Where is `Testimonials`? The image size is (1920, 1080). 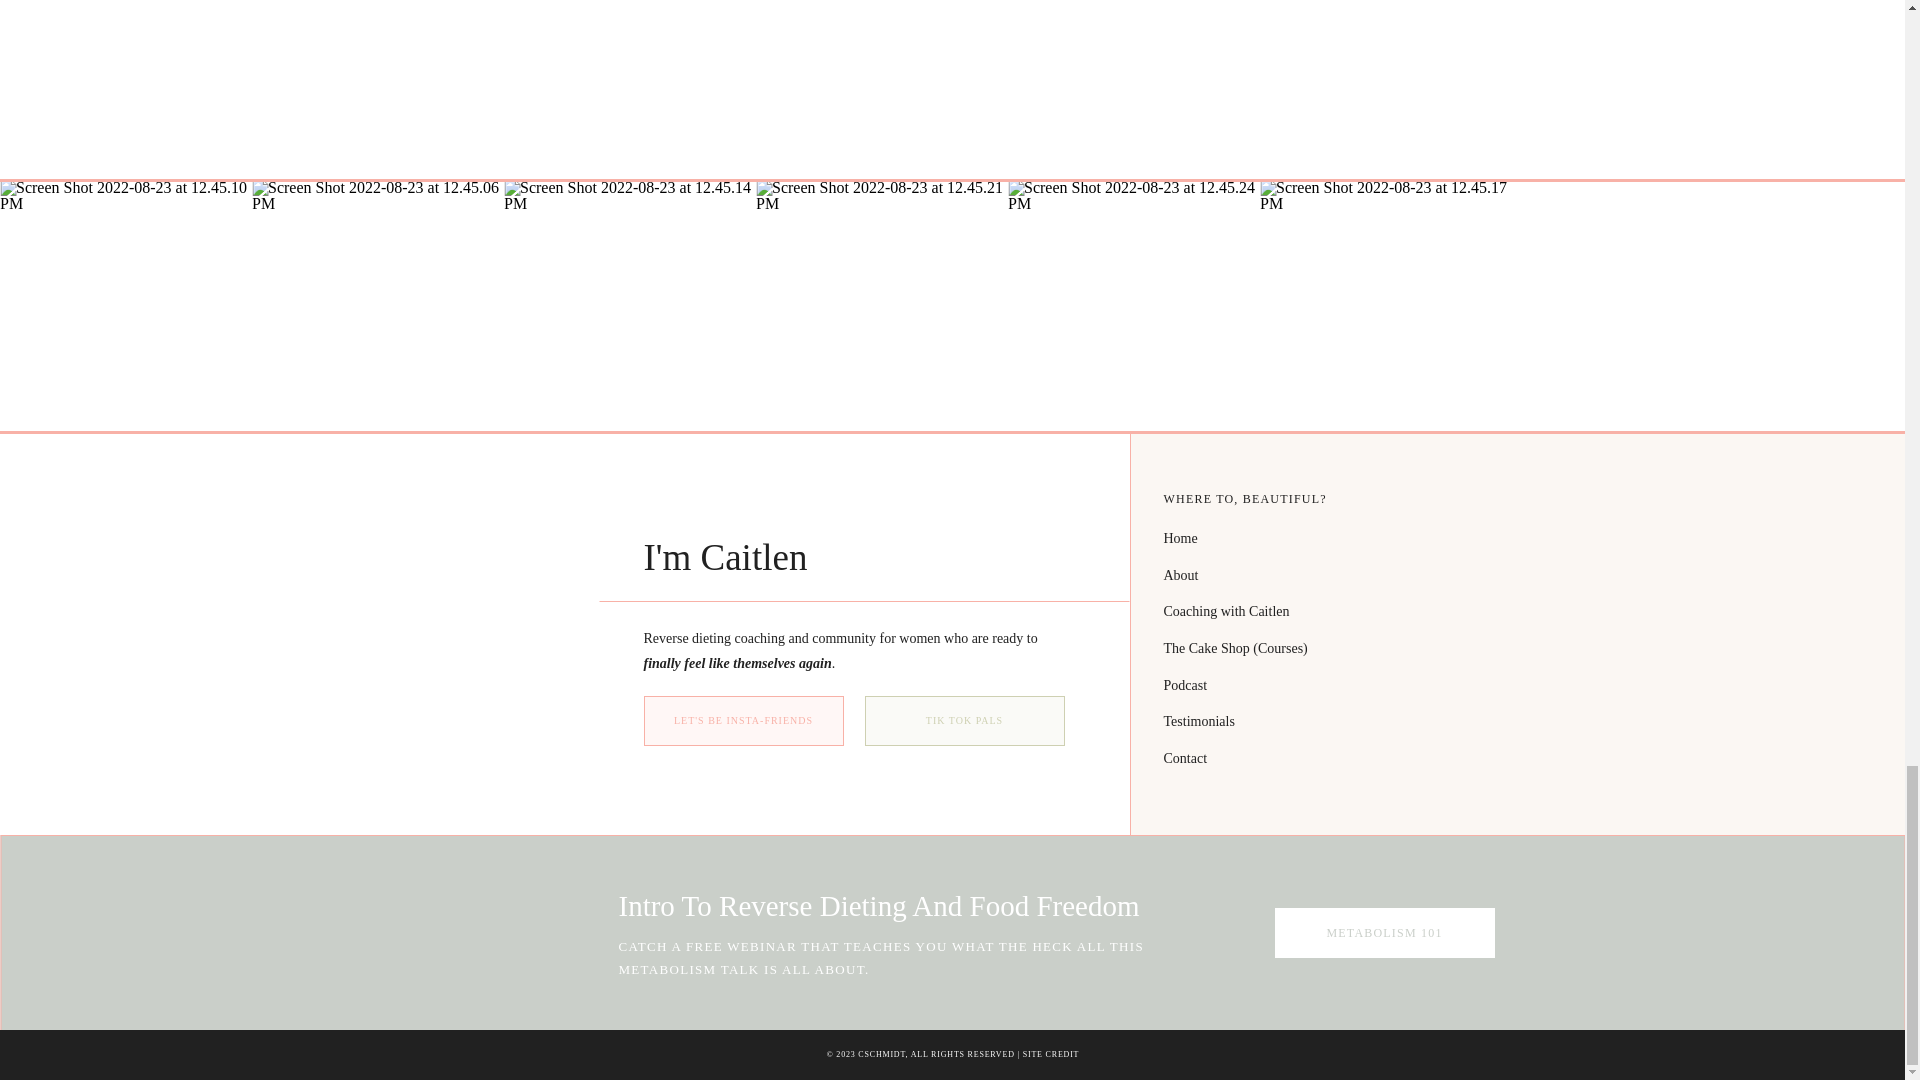 Testimonials is located at coordinates (1331, 718).